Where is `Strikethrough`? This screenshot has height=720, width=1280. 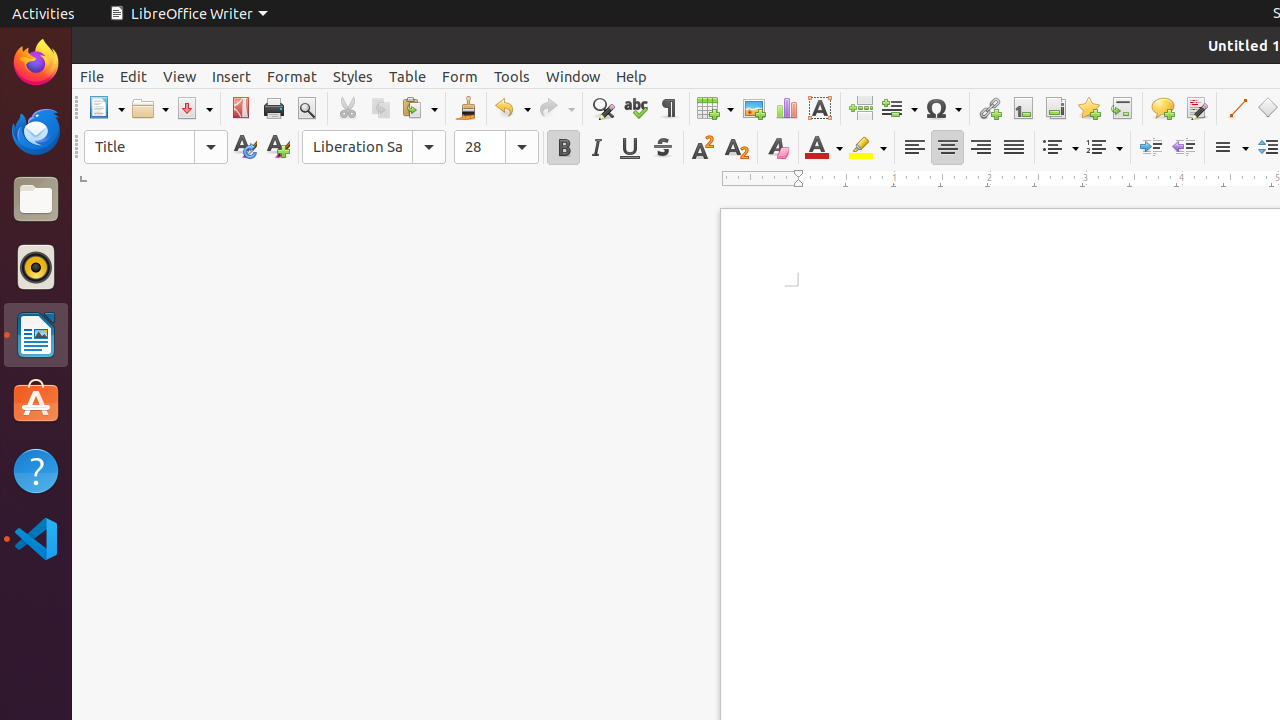
Strikethrough is located at coordinates (662, 148).